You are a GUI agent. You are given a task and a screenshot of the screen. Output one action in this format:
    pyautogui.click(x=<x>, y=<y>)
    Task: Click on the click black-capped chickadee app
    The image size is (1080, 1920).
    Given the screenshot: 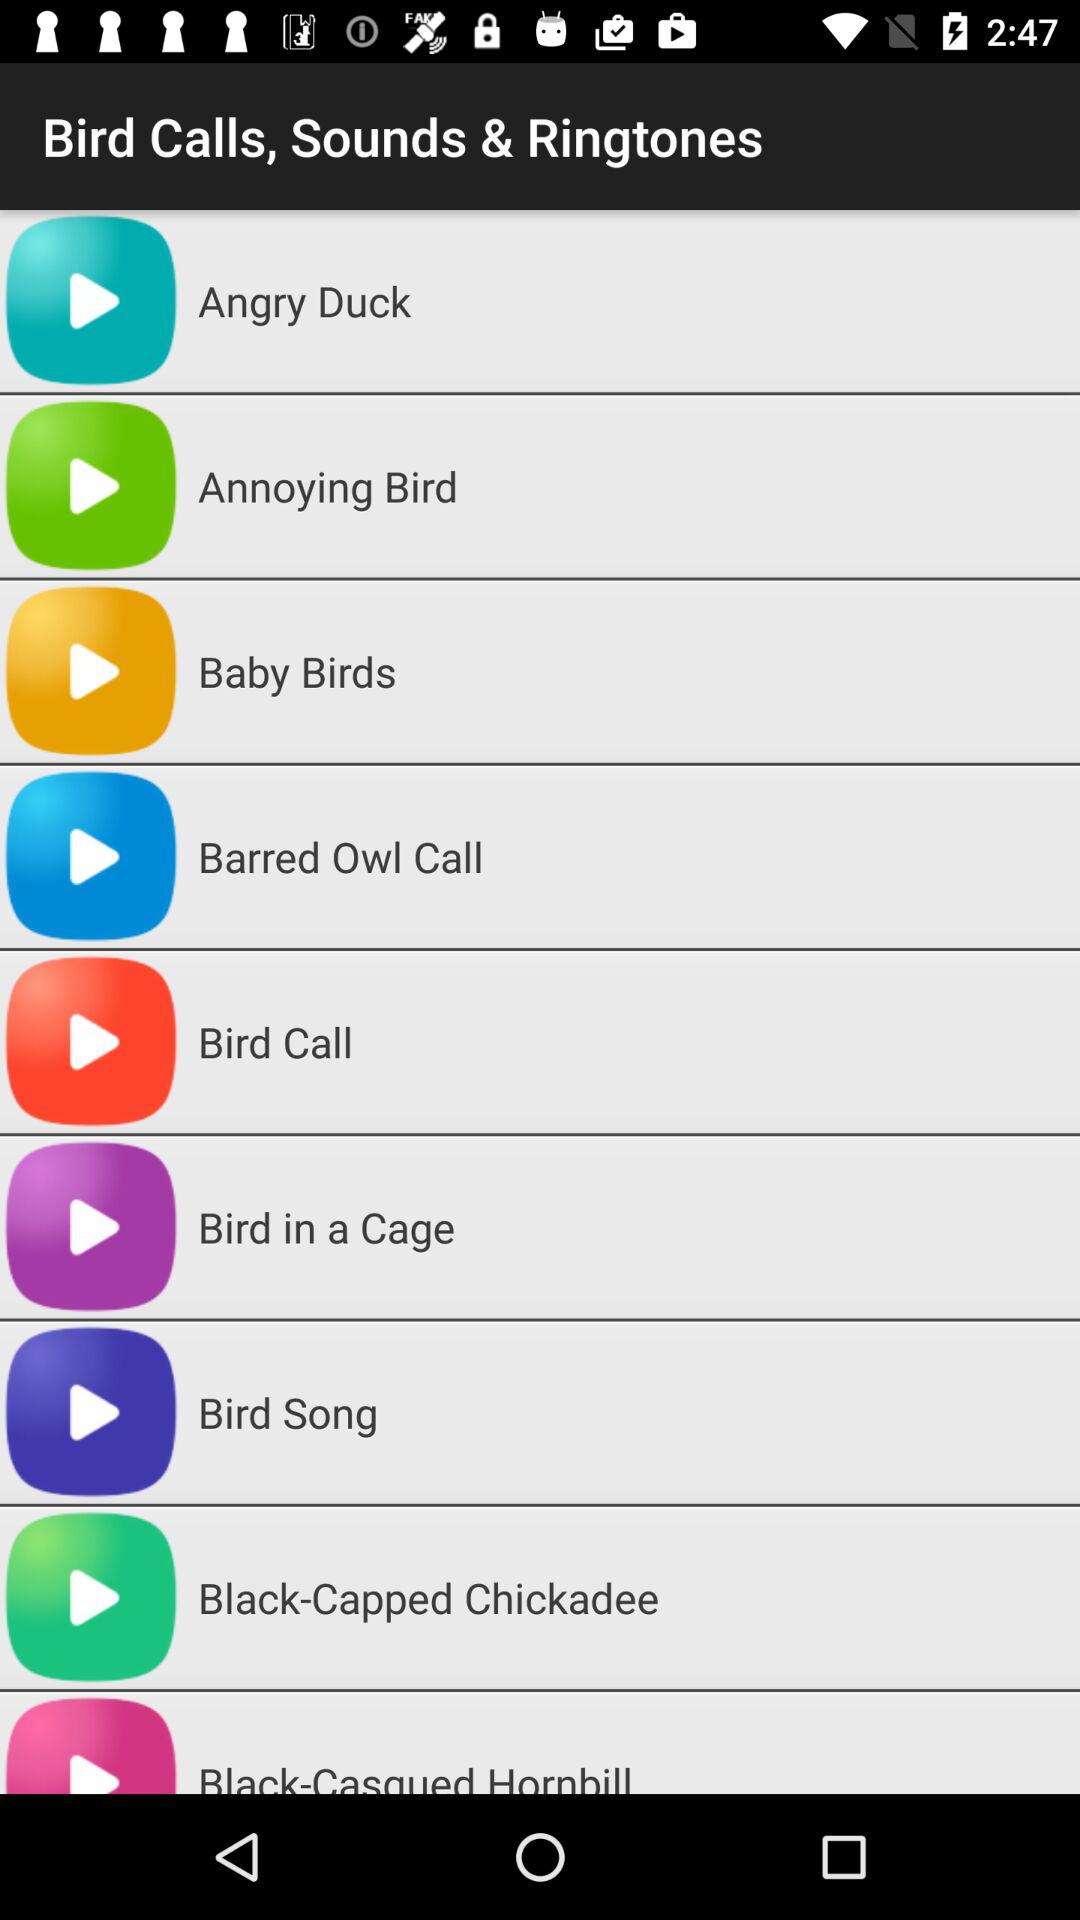 What is the action you would take?
    pyautogui.click(x=631, y=1597)
    